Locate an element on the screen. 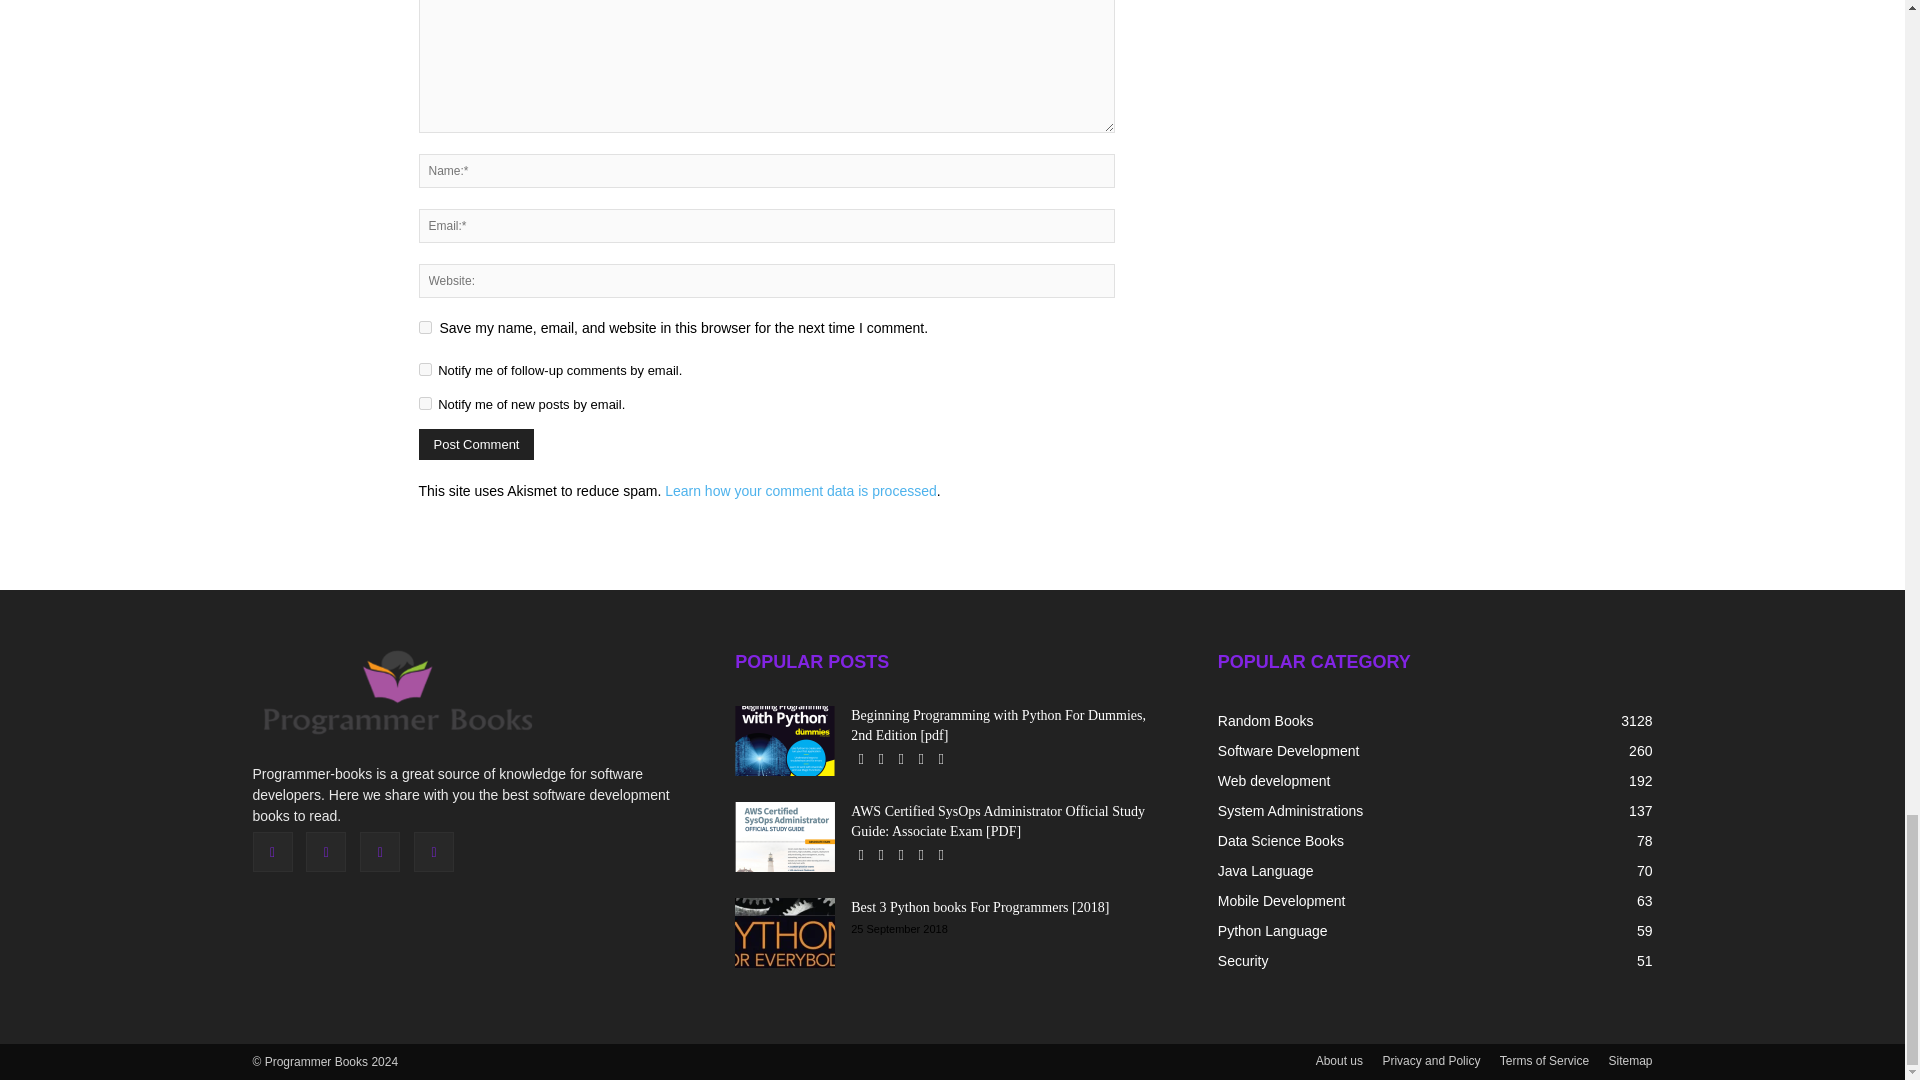 The height and width of the screenshot is (1080, 1920). subscribe is located at coordinates (424, 368).